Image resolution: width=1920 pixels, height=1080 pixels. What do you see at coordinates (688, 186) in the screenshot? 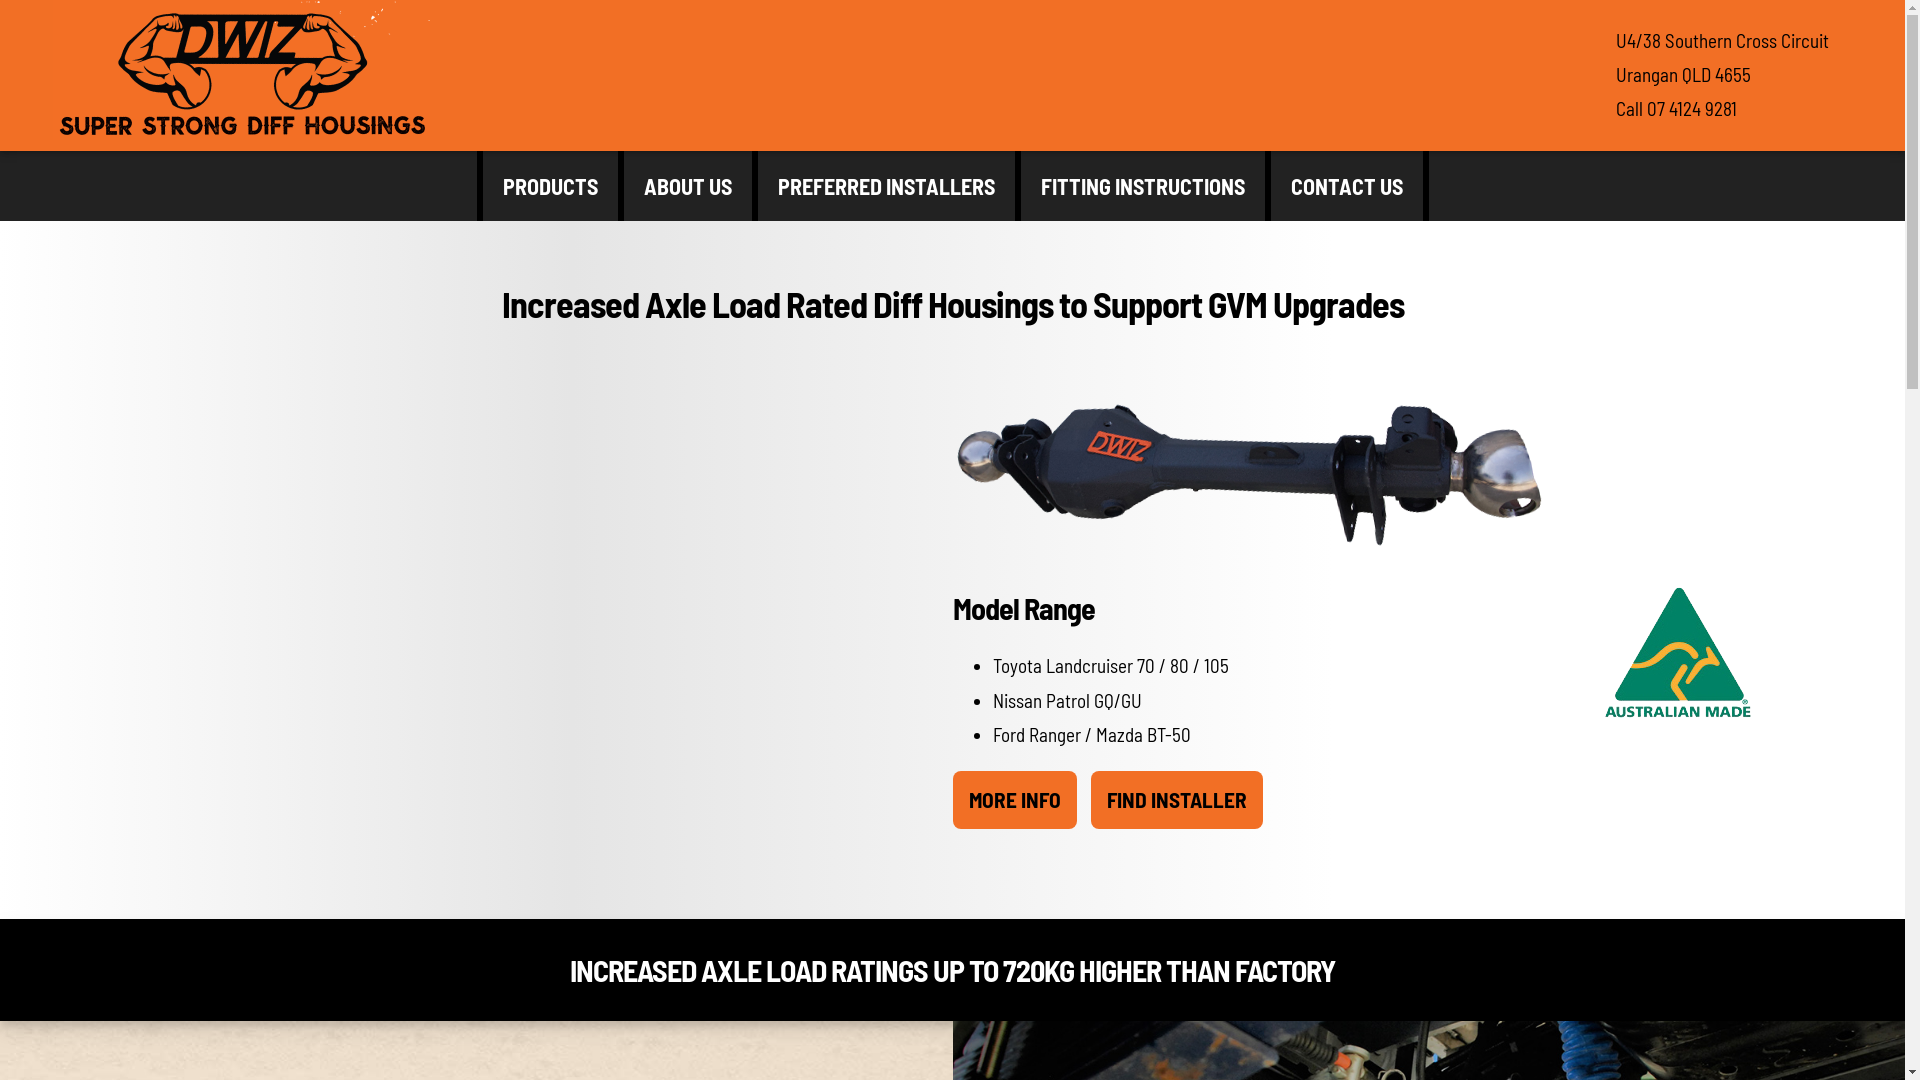
I see `ABOUT US` at bounding box center [688, 186].